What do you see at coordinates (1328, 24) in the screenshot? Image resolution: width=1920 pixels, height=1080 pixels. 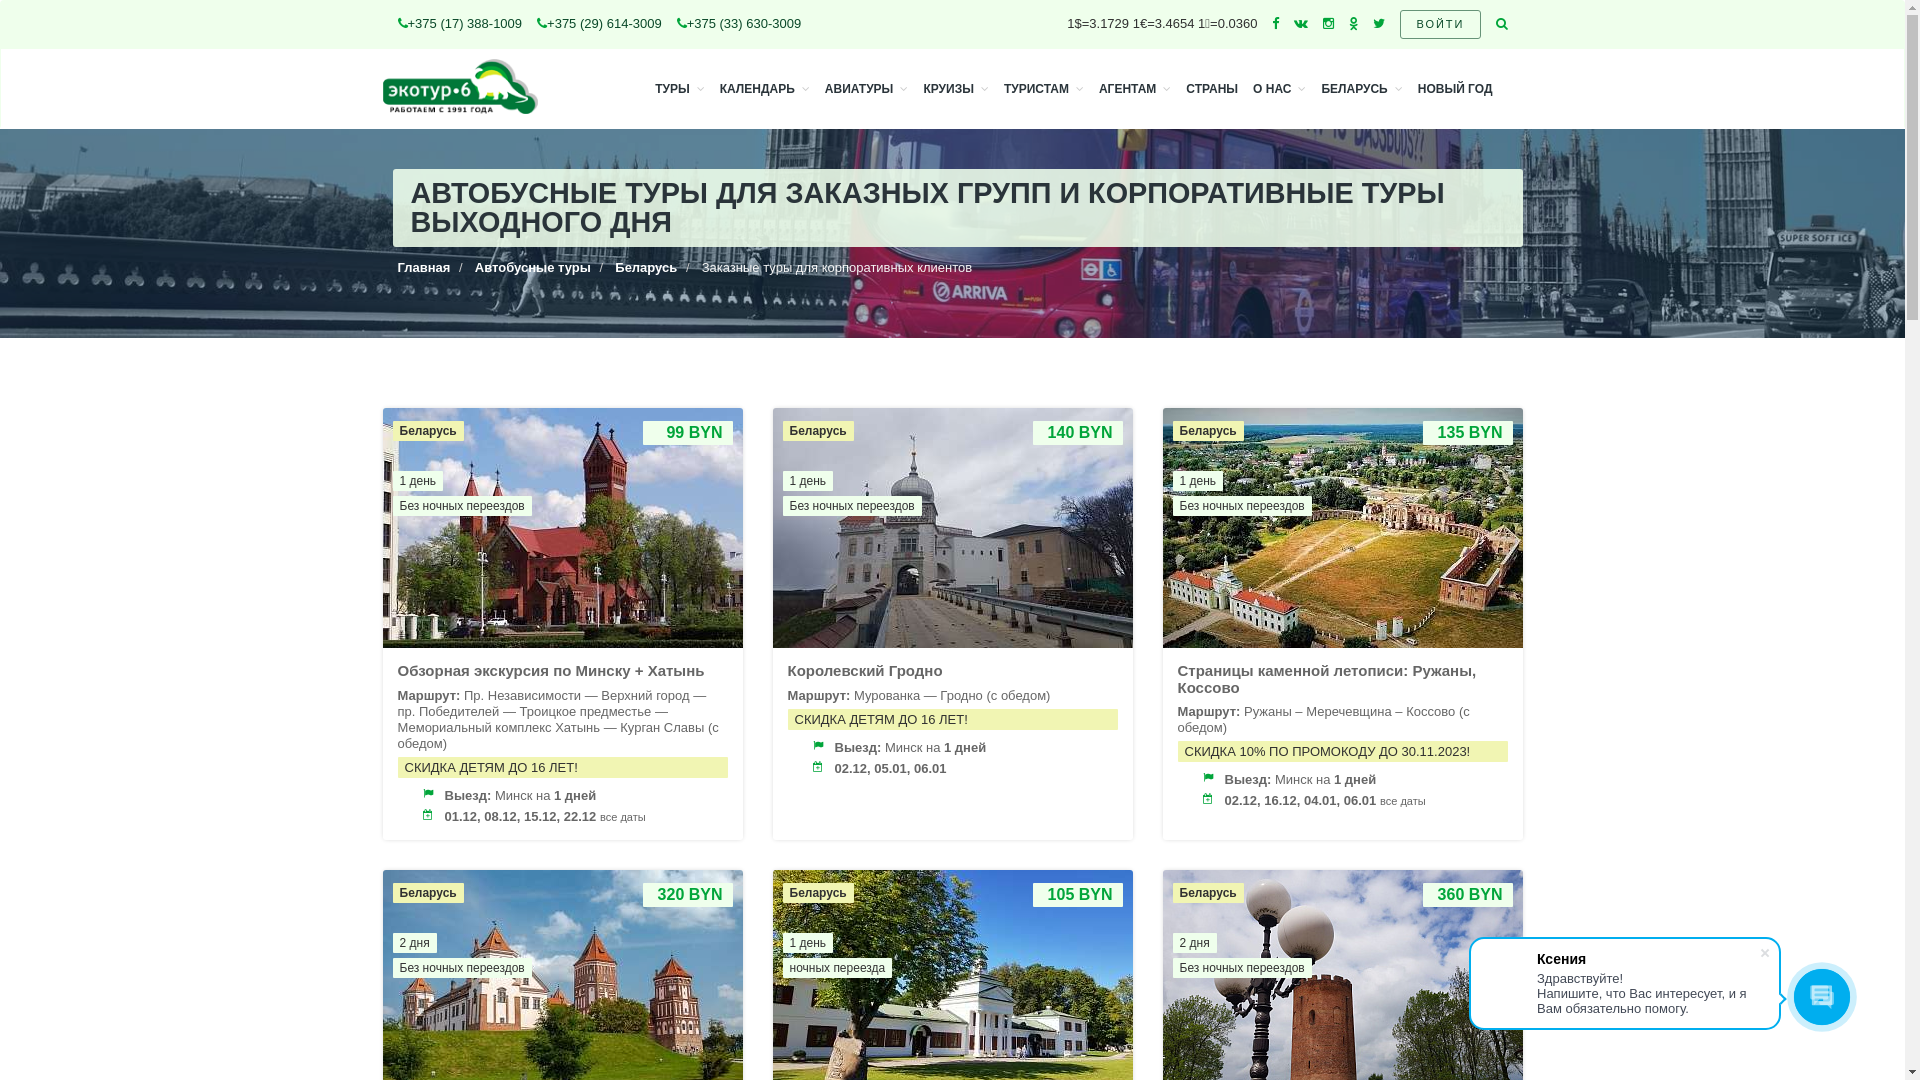 I see `instagram` at bounding box center [1328, 24].